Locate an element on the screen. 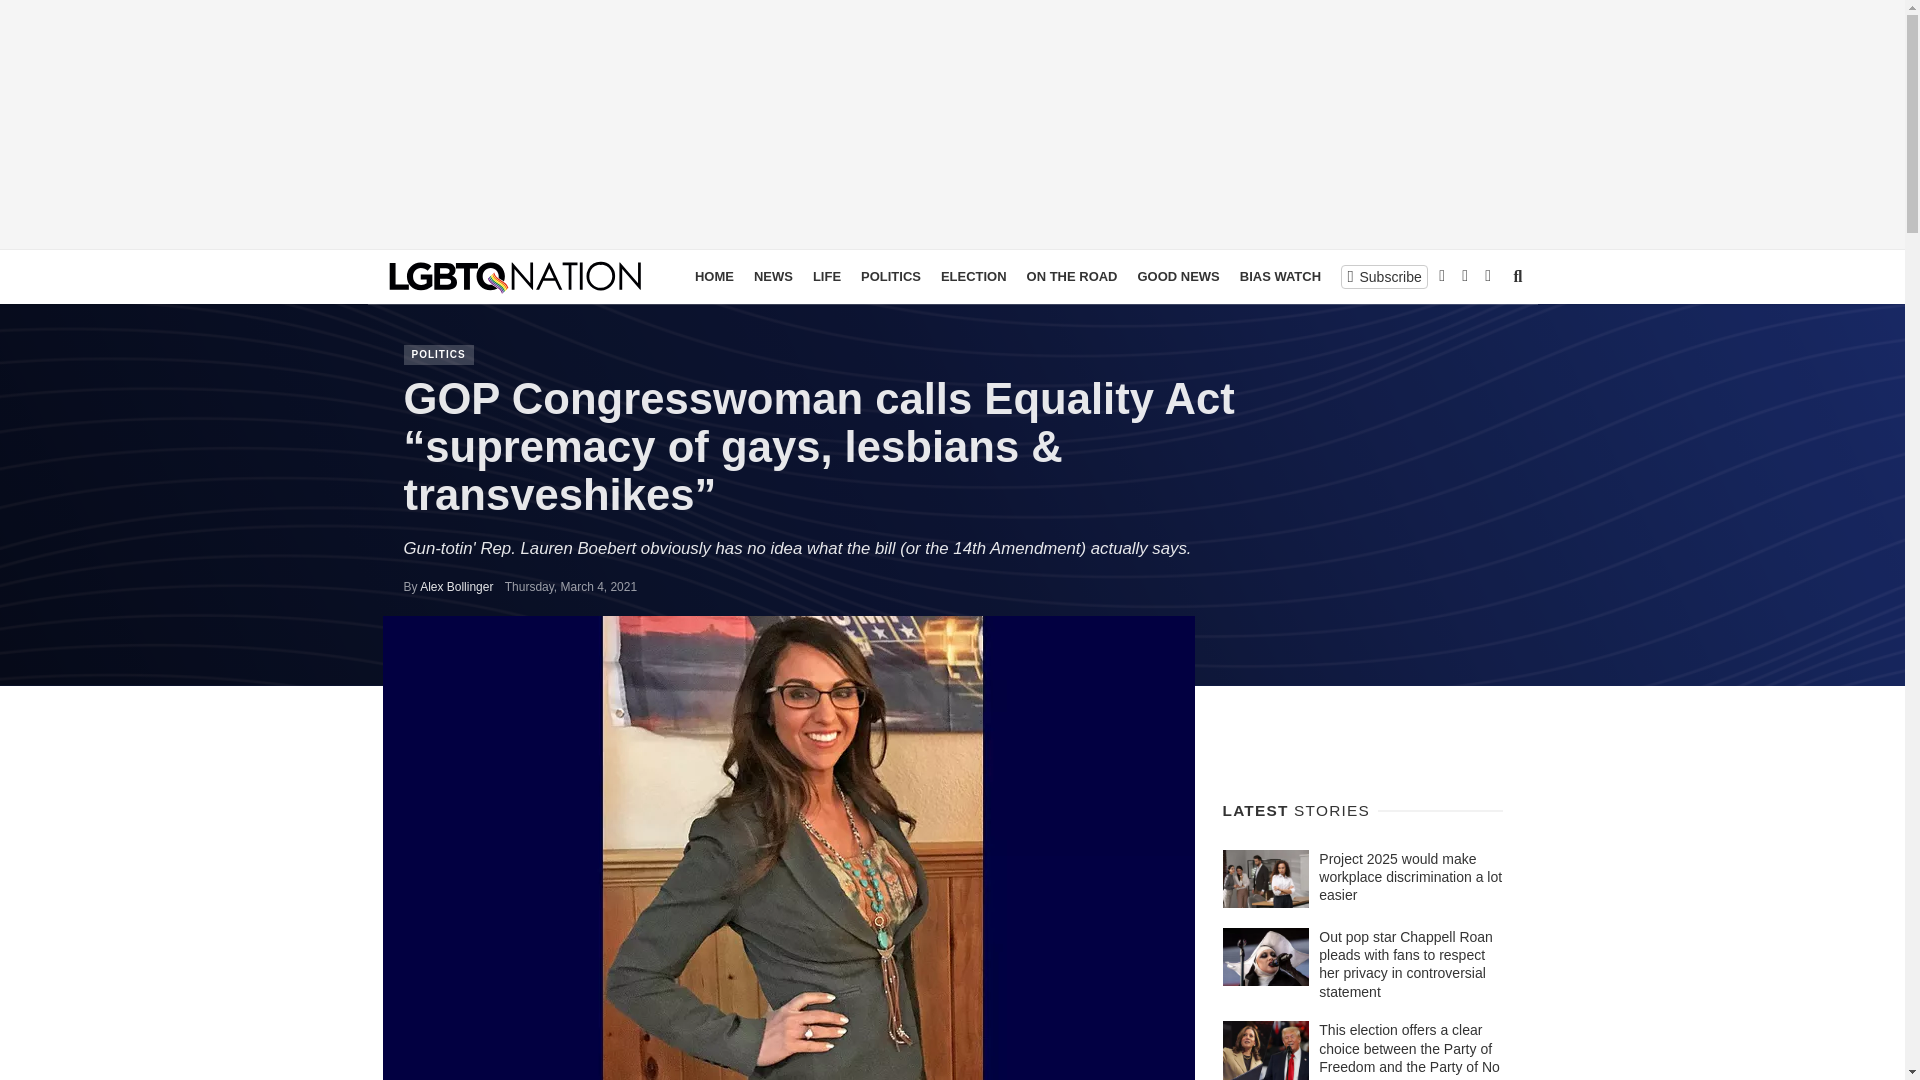  ELECTION is located at coordinates (974, 276).